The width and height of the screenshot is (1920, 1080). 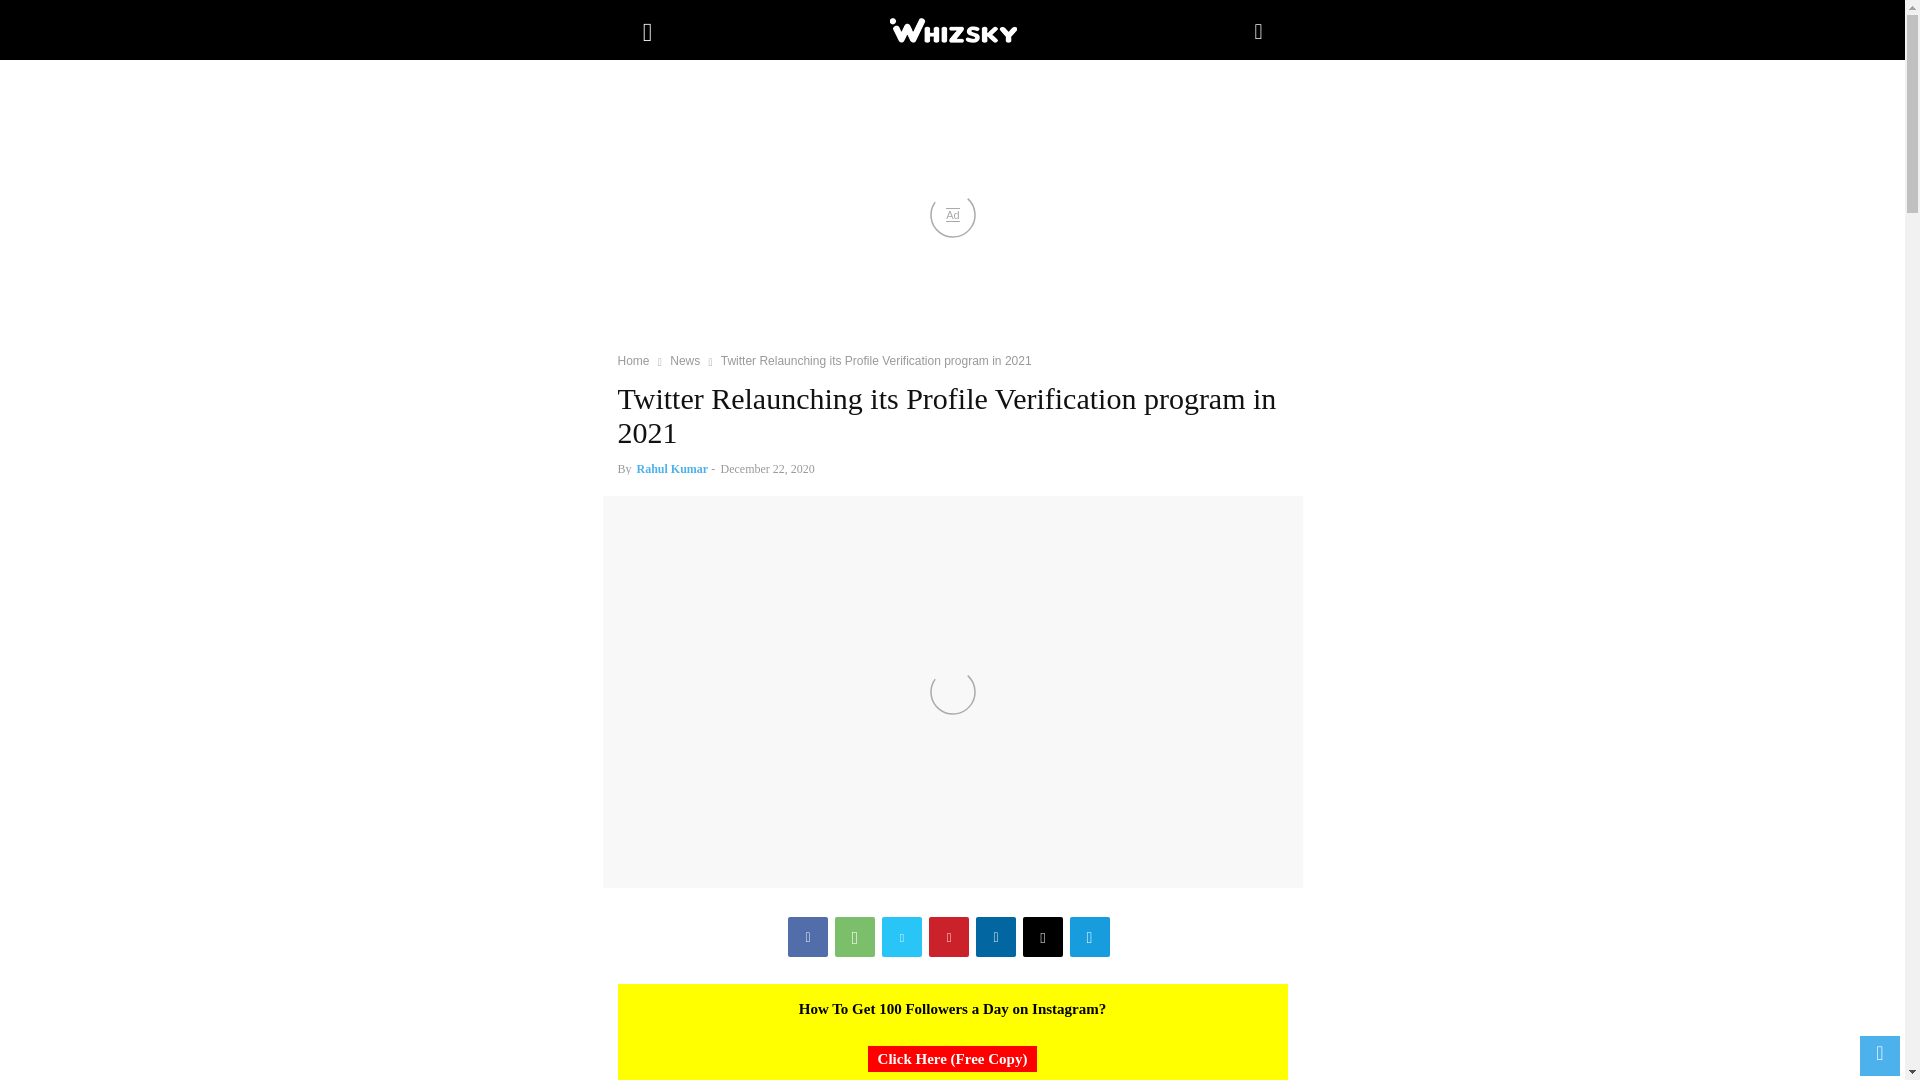 I want to click on Linkedin, so click(x=995, y=936).